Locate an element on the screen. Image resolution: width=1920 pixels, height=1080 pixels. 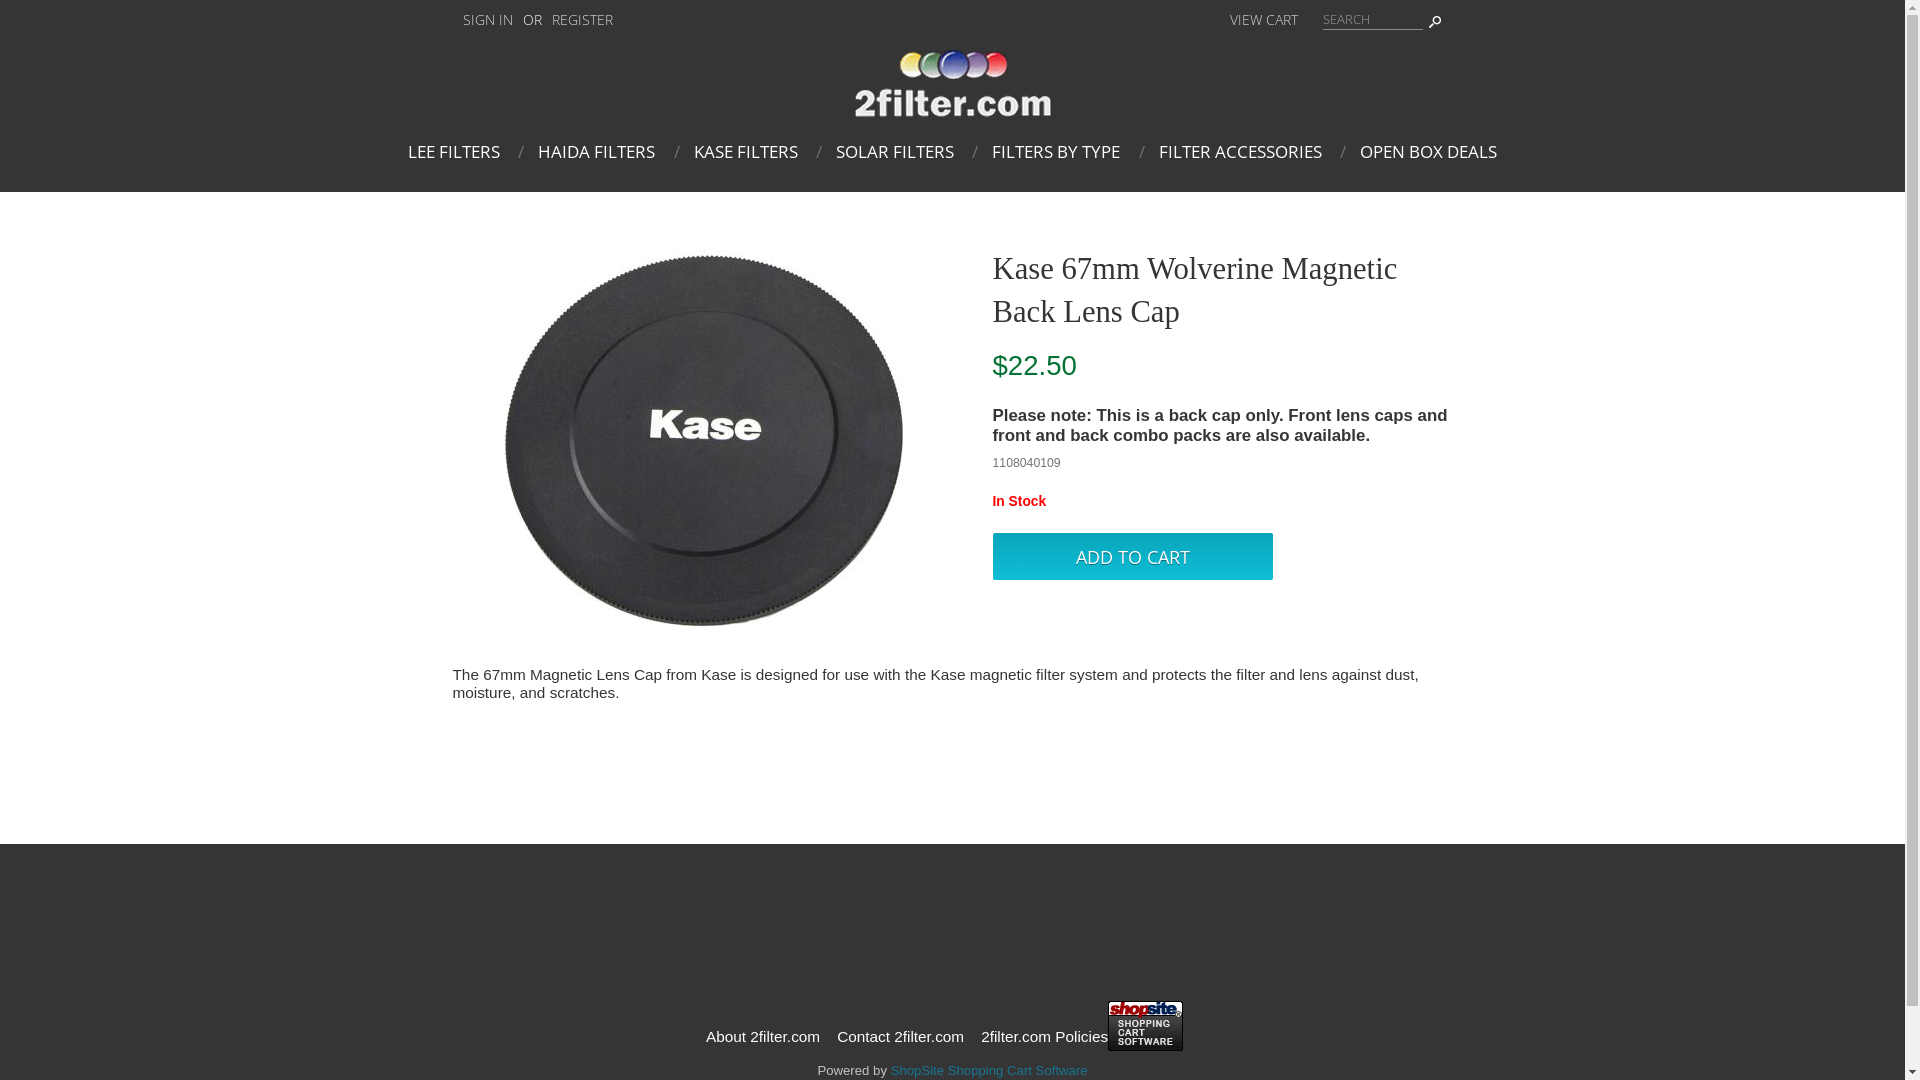
ShopSite Shopping Cart Software is located at coordinates (990, 1070).